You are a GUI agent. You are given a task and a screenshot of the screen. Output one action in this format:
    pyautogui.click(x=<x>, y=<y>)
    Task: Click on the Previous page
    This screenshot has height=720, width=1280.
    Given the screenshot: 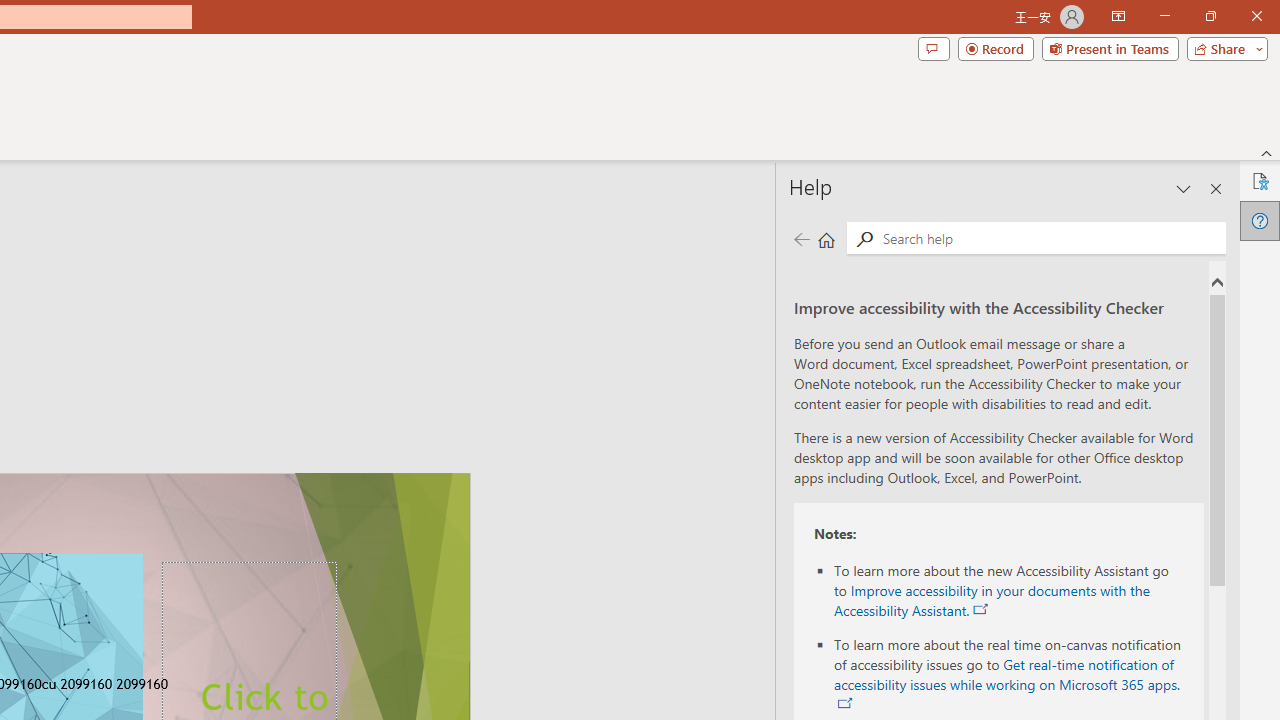 What is the action you would take?
    pyautogui.click(x=801, y=238)
    